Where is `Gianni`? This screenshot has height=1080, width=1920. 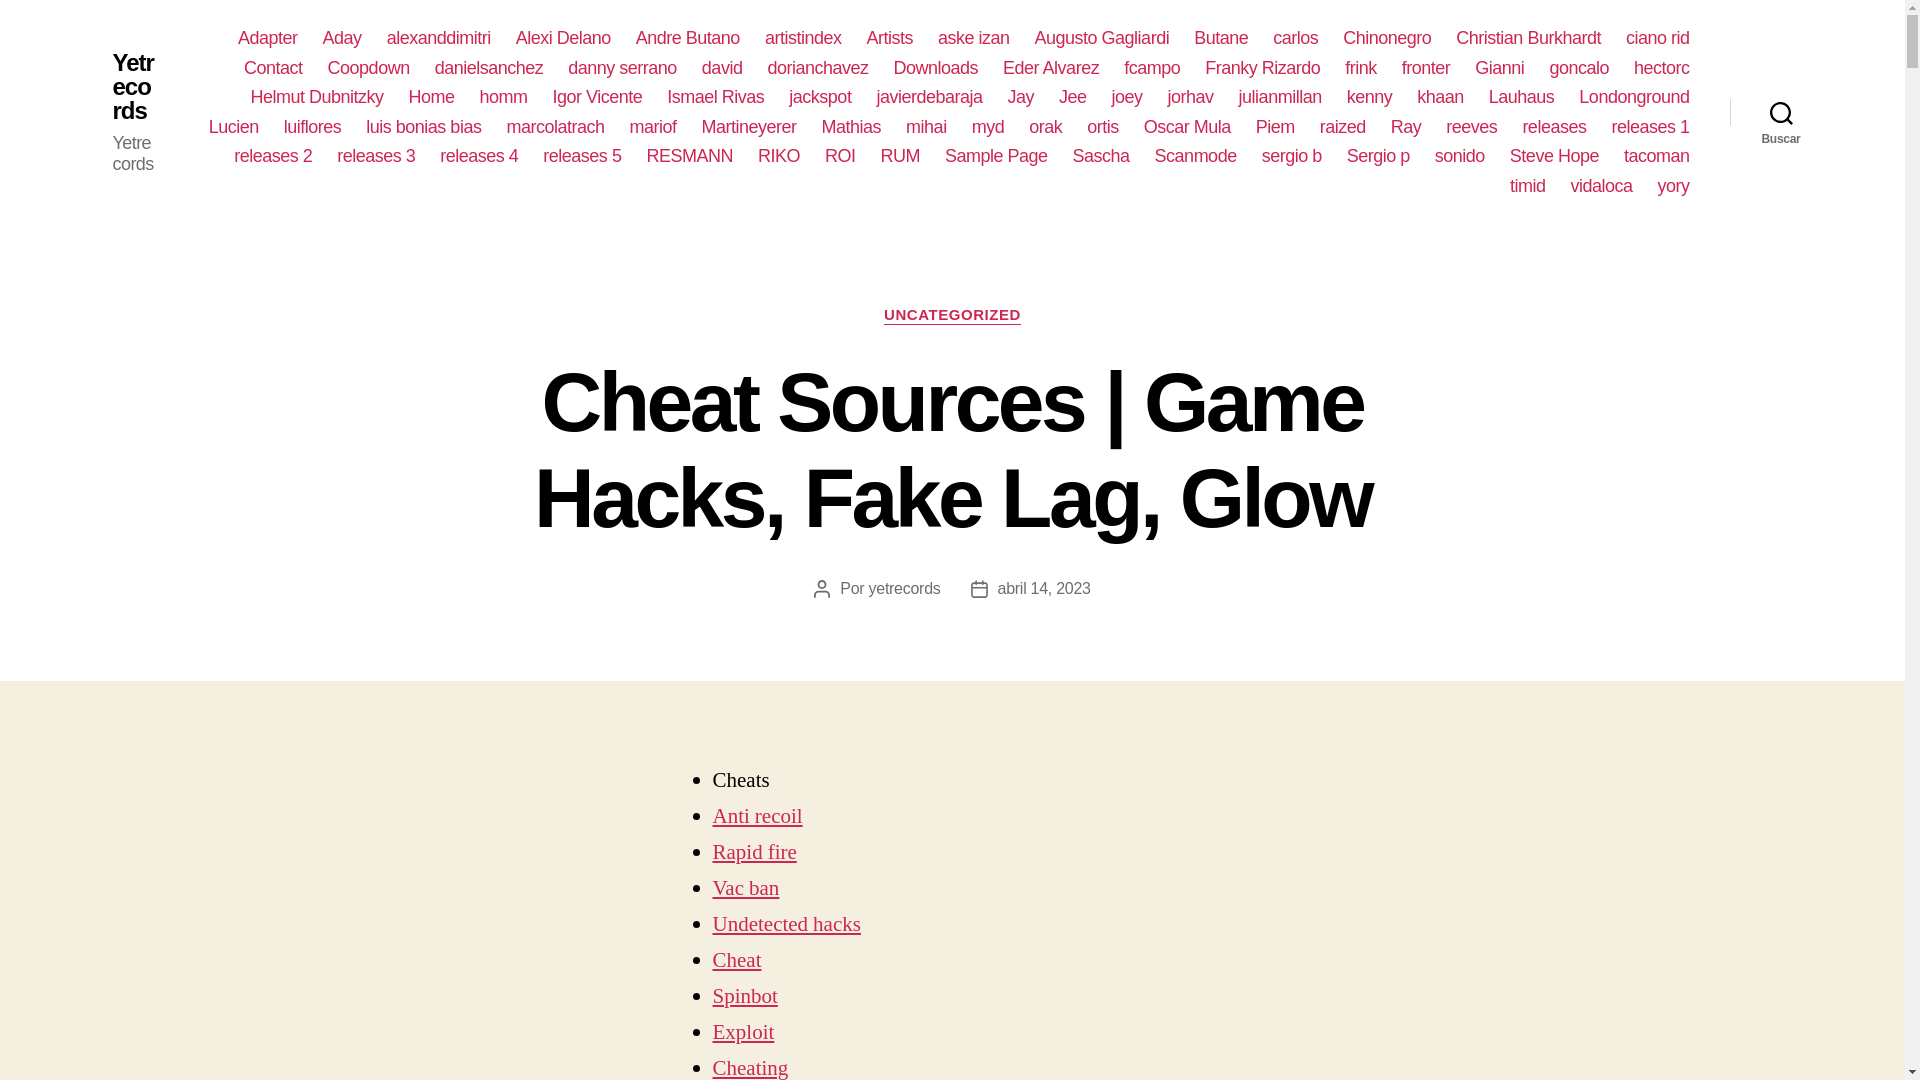 Gianni is located at coordinates (1499, 68).